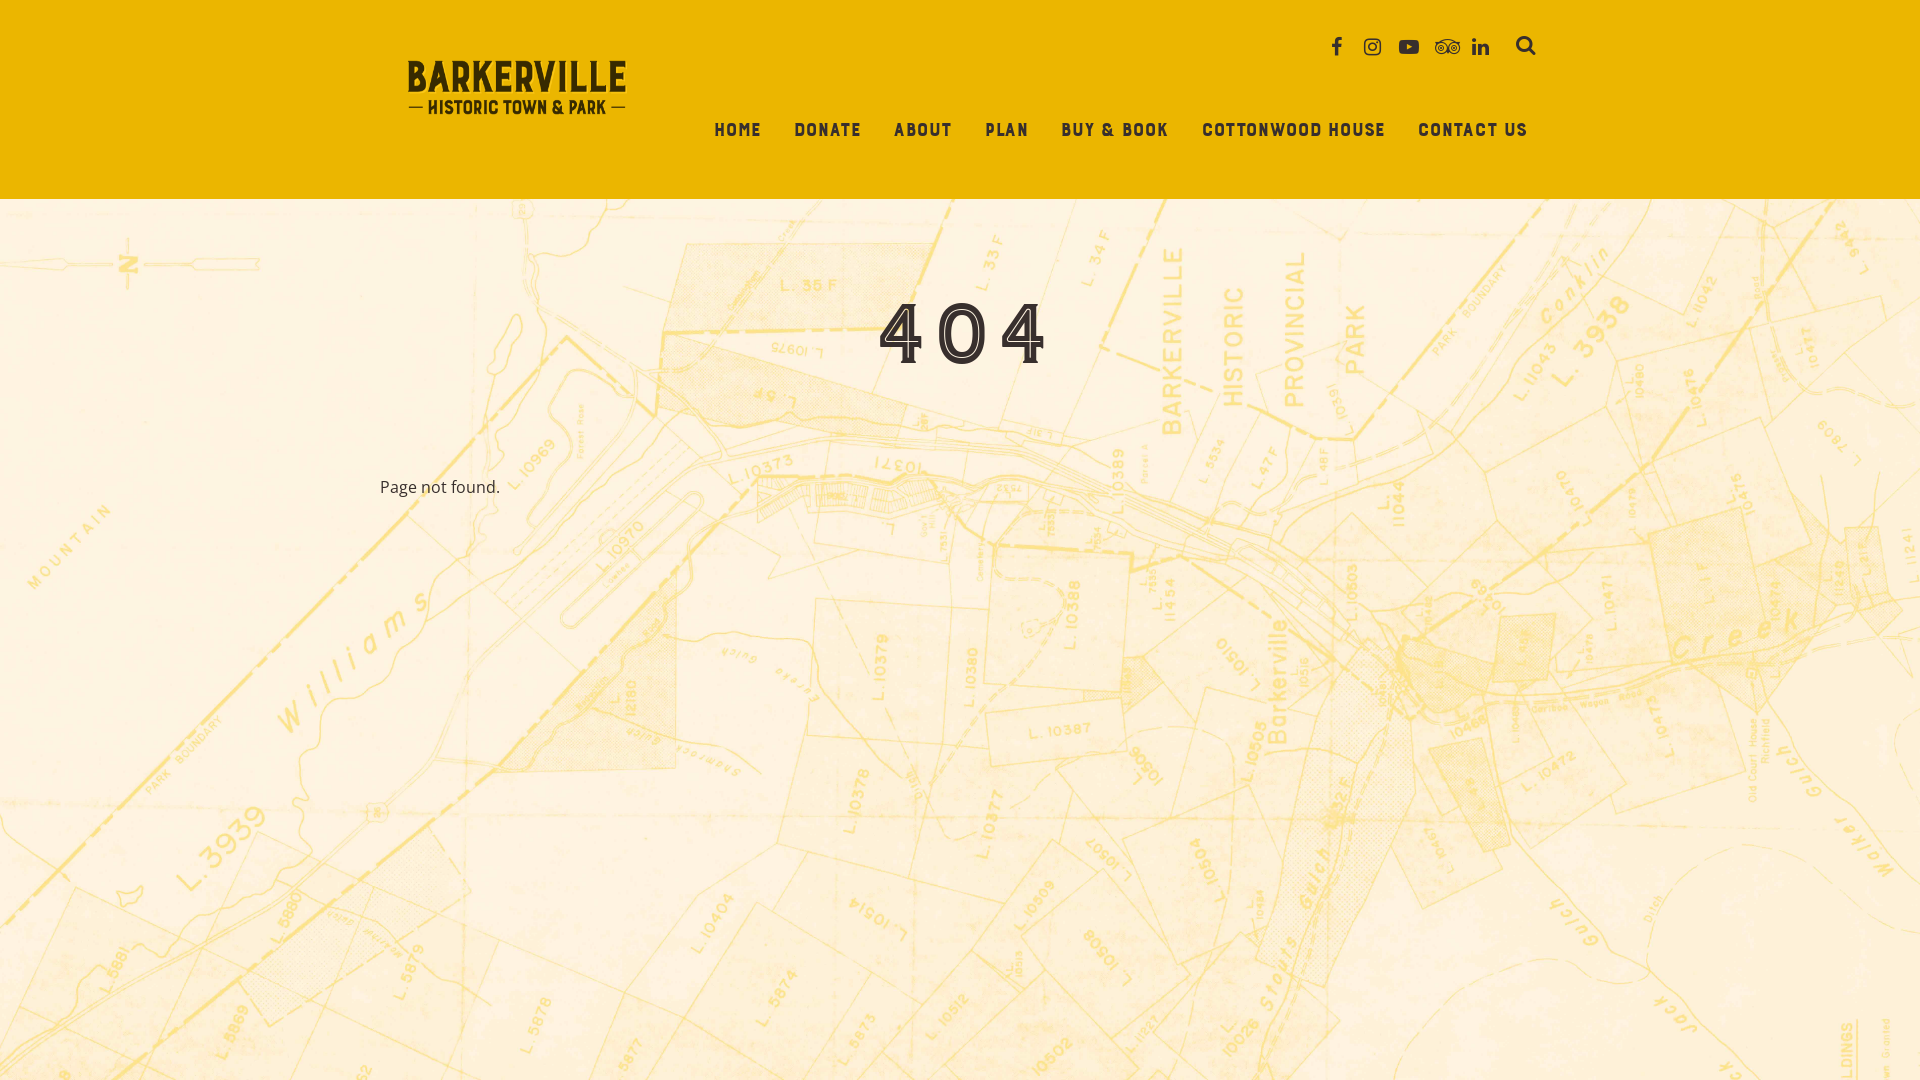  Describe the element at coordinates (826, 132) in the screenshot. I see `DONATE` at that location.